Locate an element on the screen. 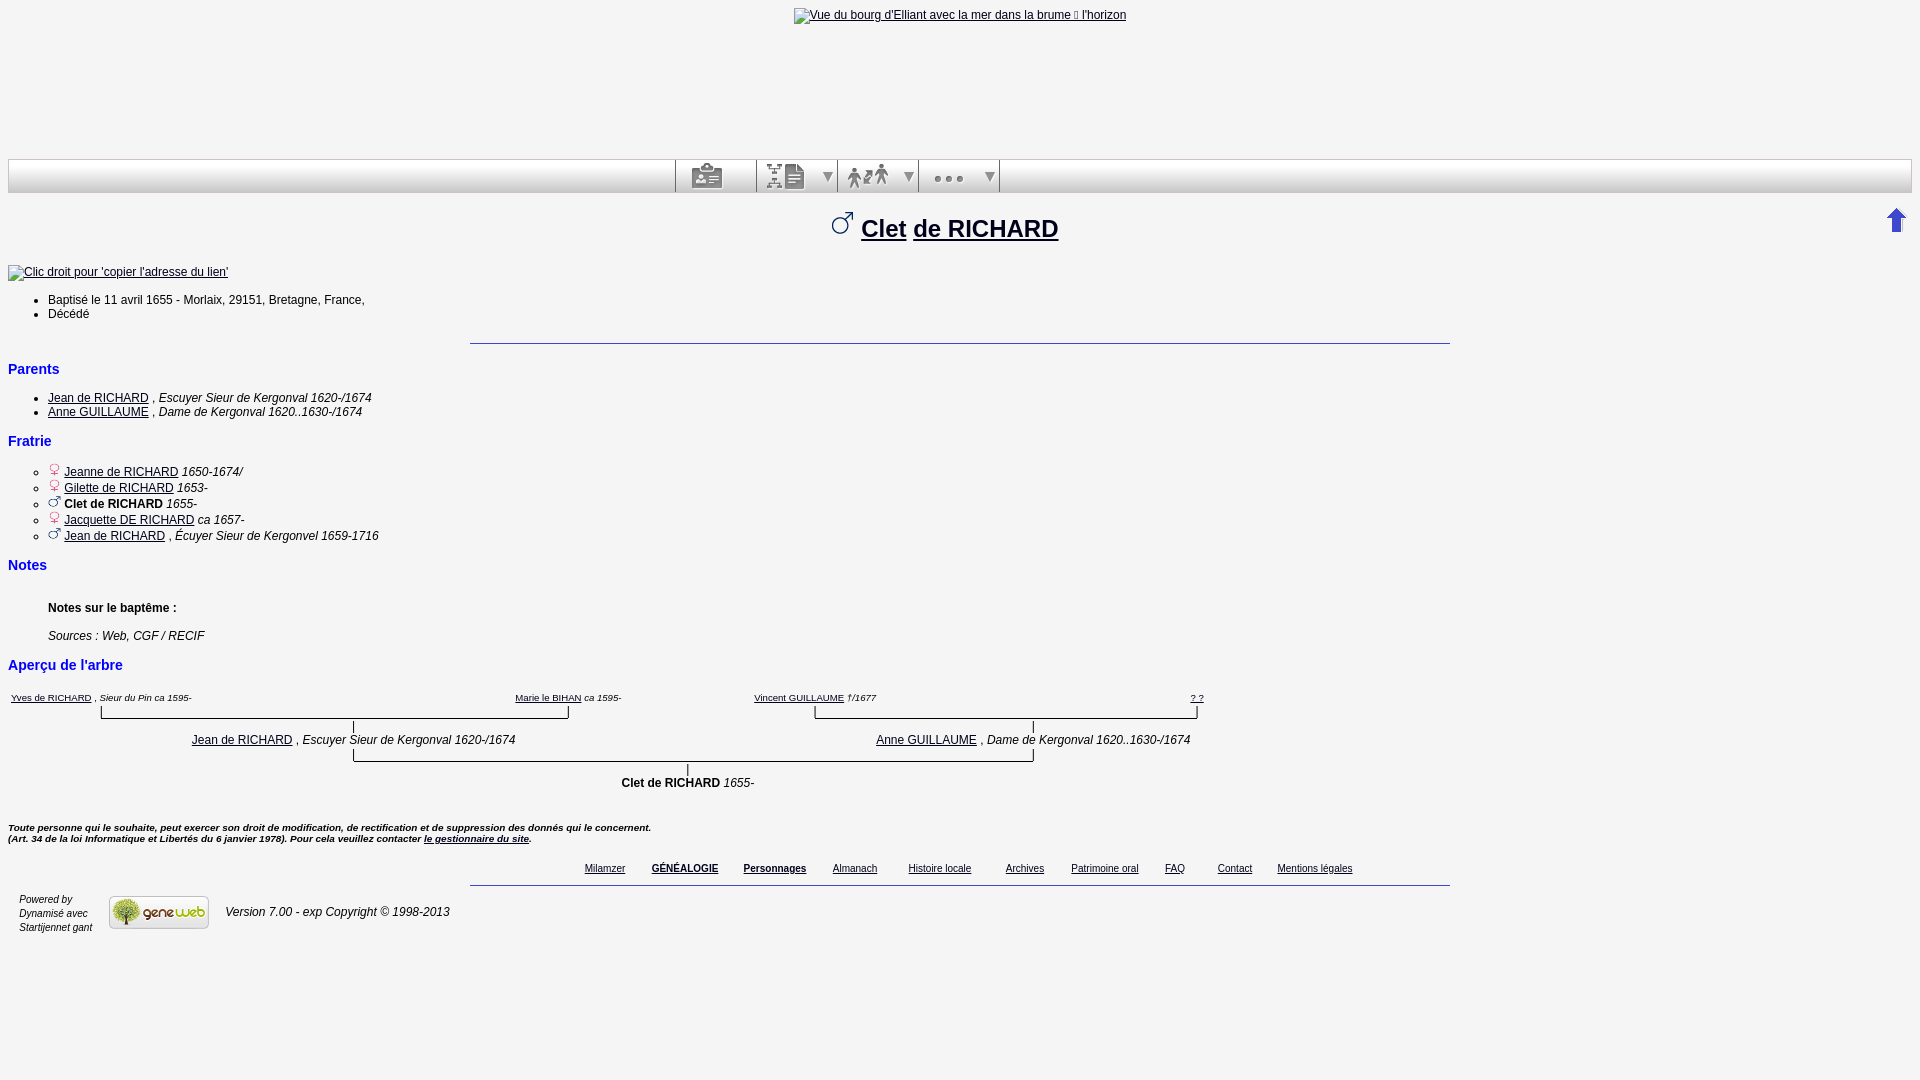  le 11 avril 1655 is located at coordinates (132, 300).